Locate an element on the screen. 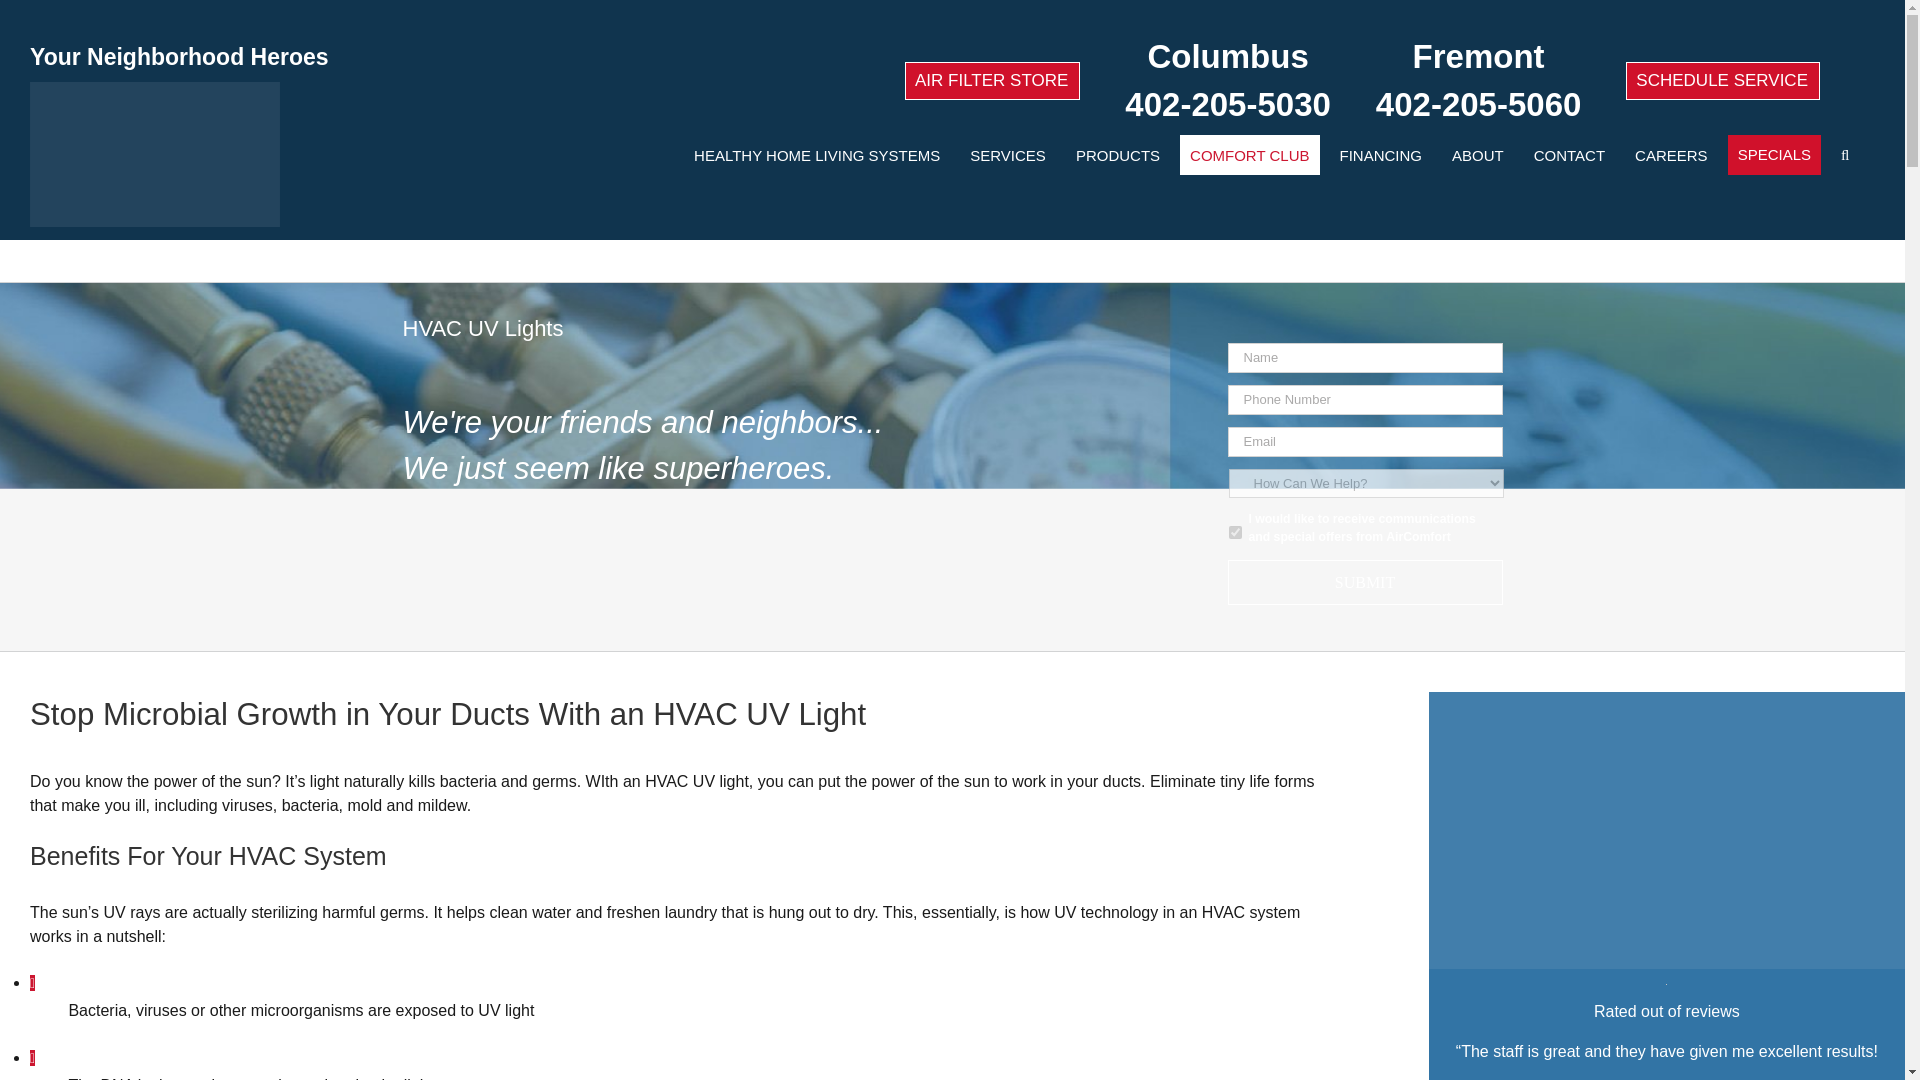 This screenshot has width=1920, height=1080. AIR FILTER STORE is located at coordinates (992, 80).